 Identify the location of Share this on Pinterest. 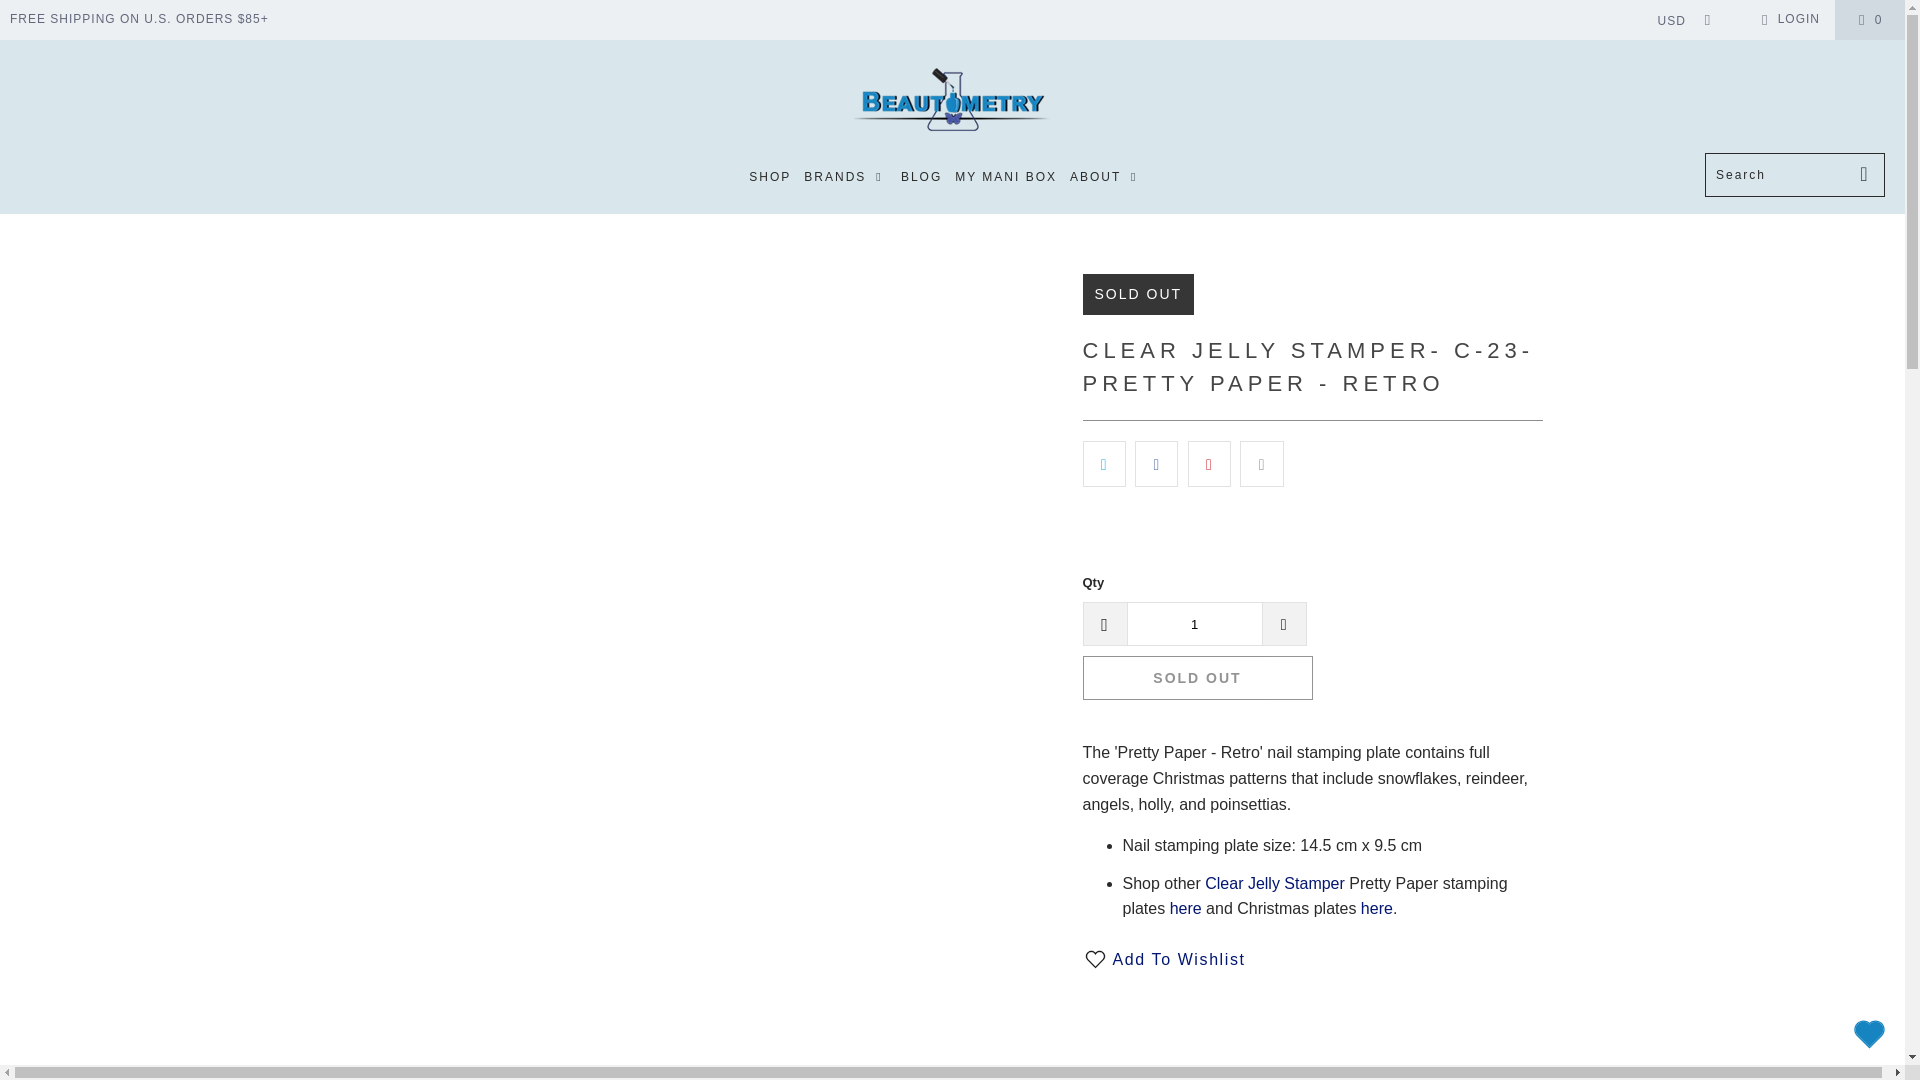
(1209, 464).